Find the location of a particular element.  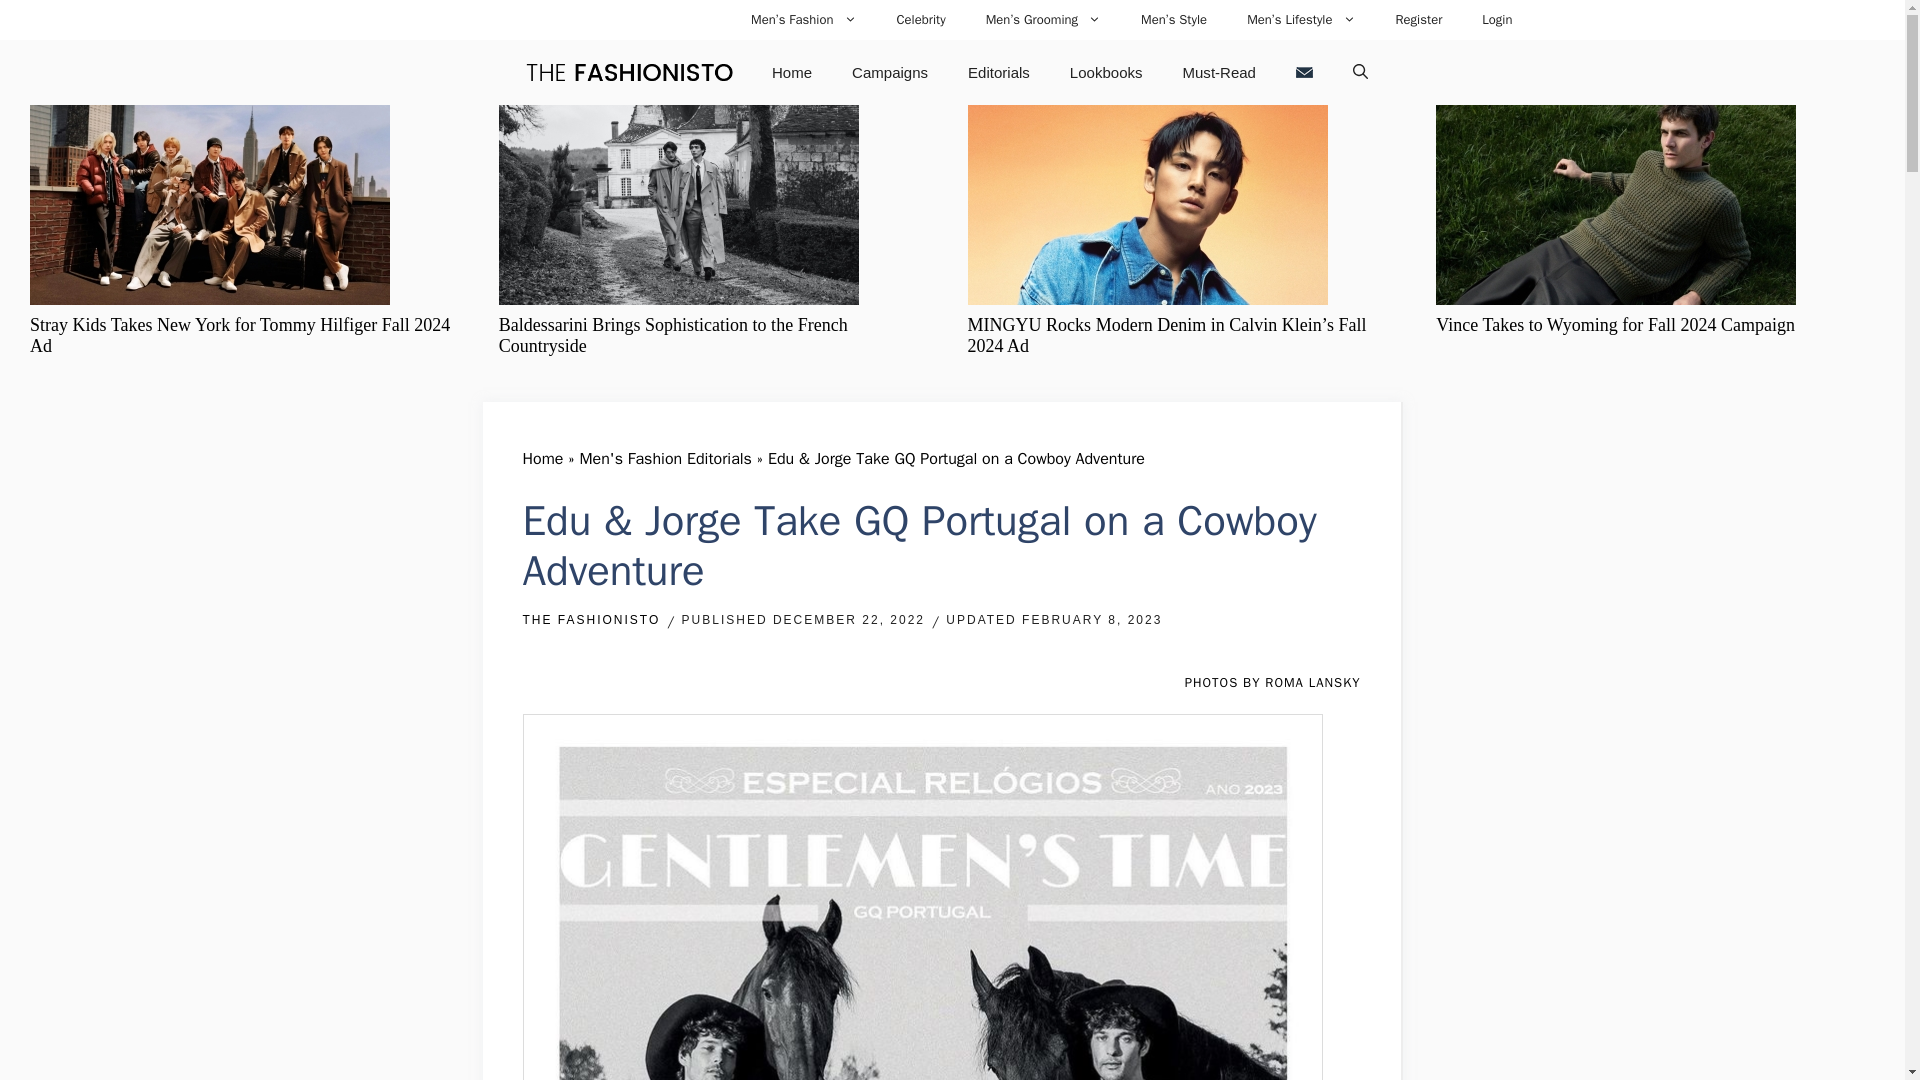

Must-Read is located at coordinates (1220, 72).